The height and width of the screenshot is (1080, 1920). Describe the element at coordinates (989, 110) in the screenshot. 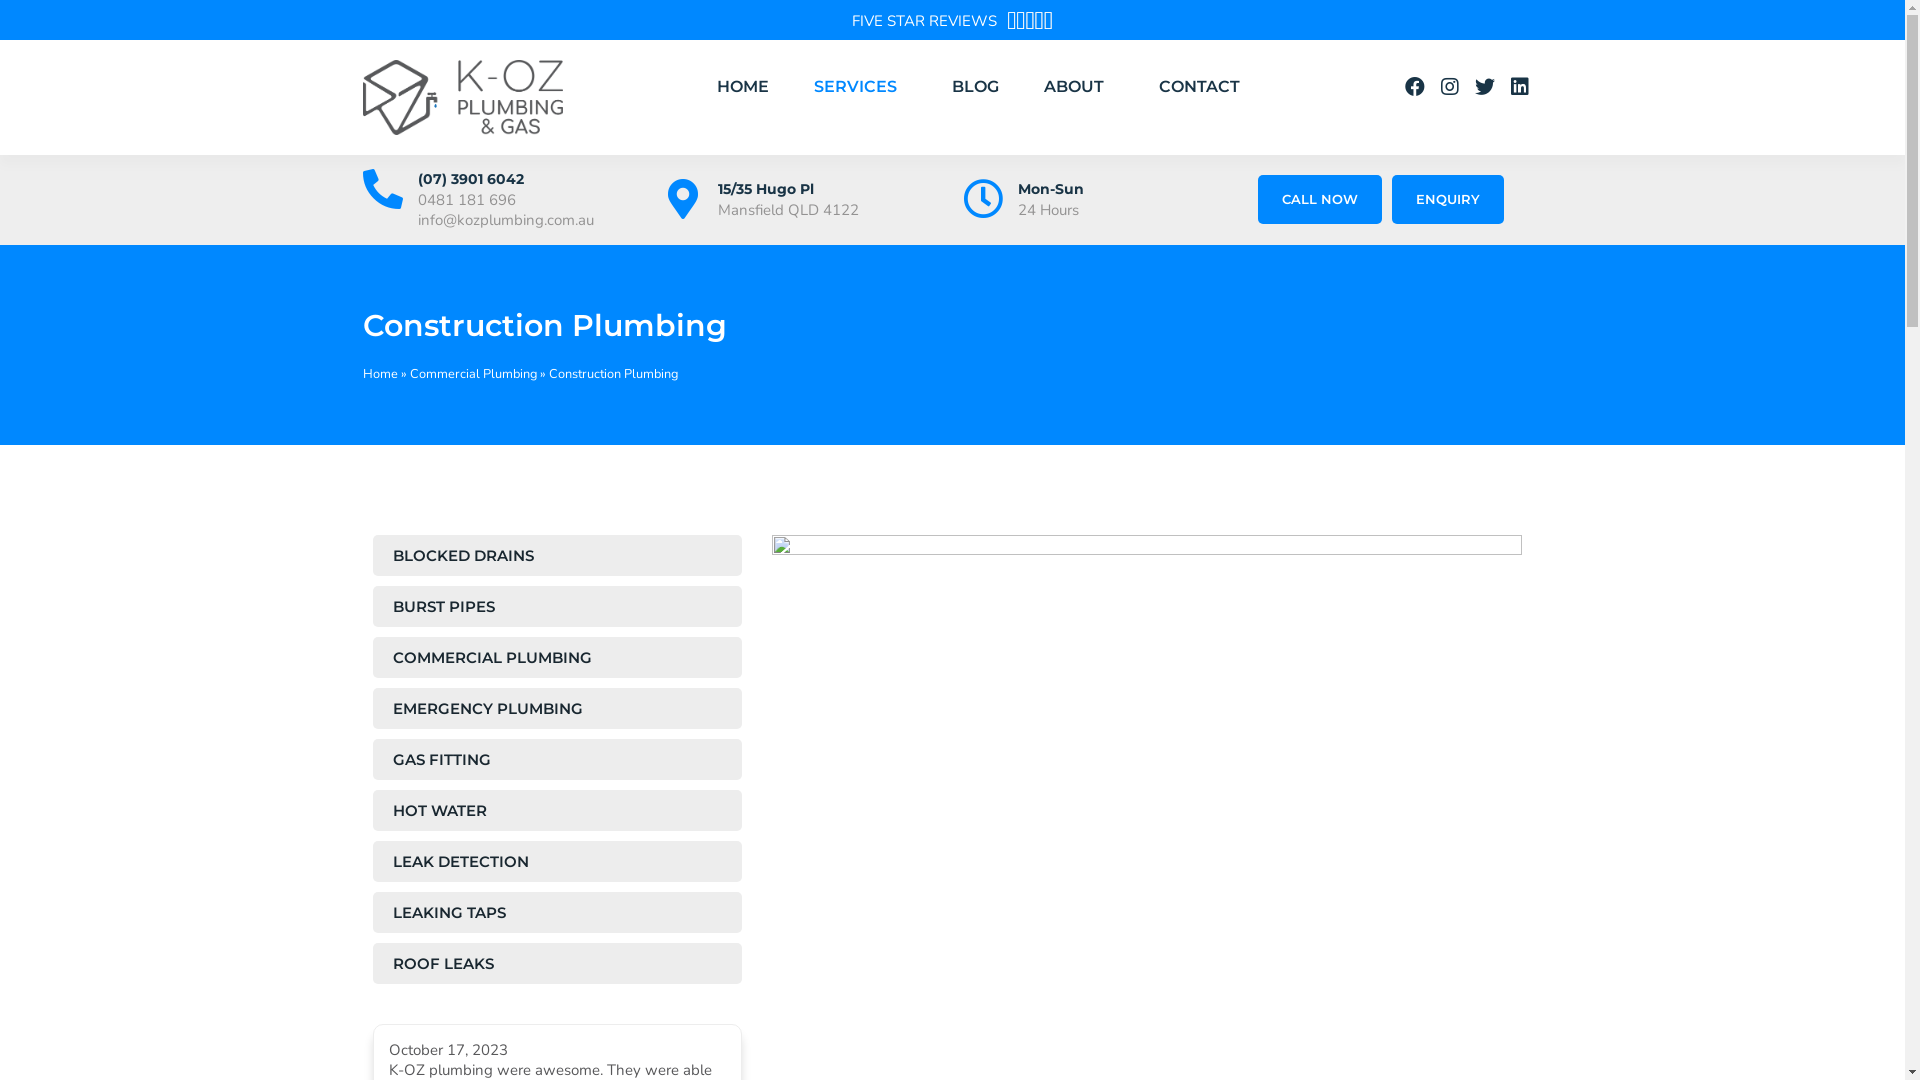

I see `ABOUT` at that location.